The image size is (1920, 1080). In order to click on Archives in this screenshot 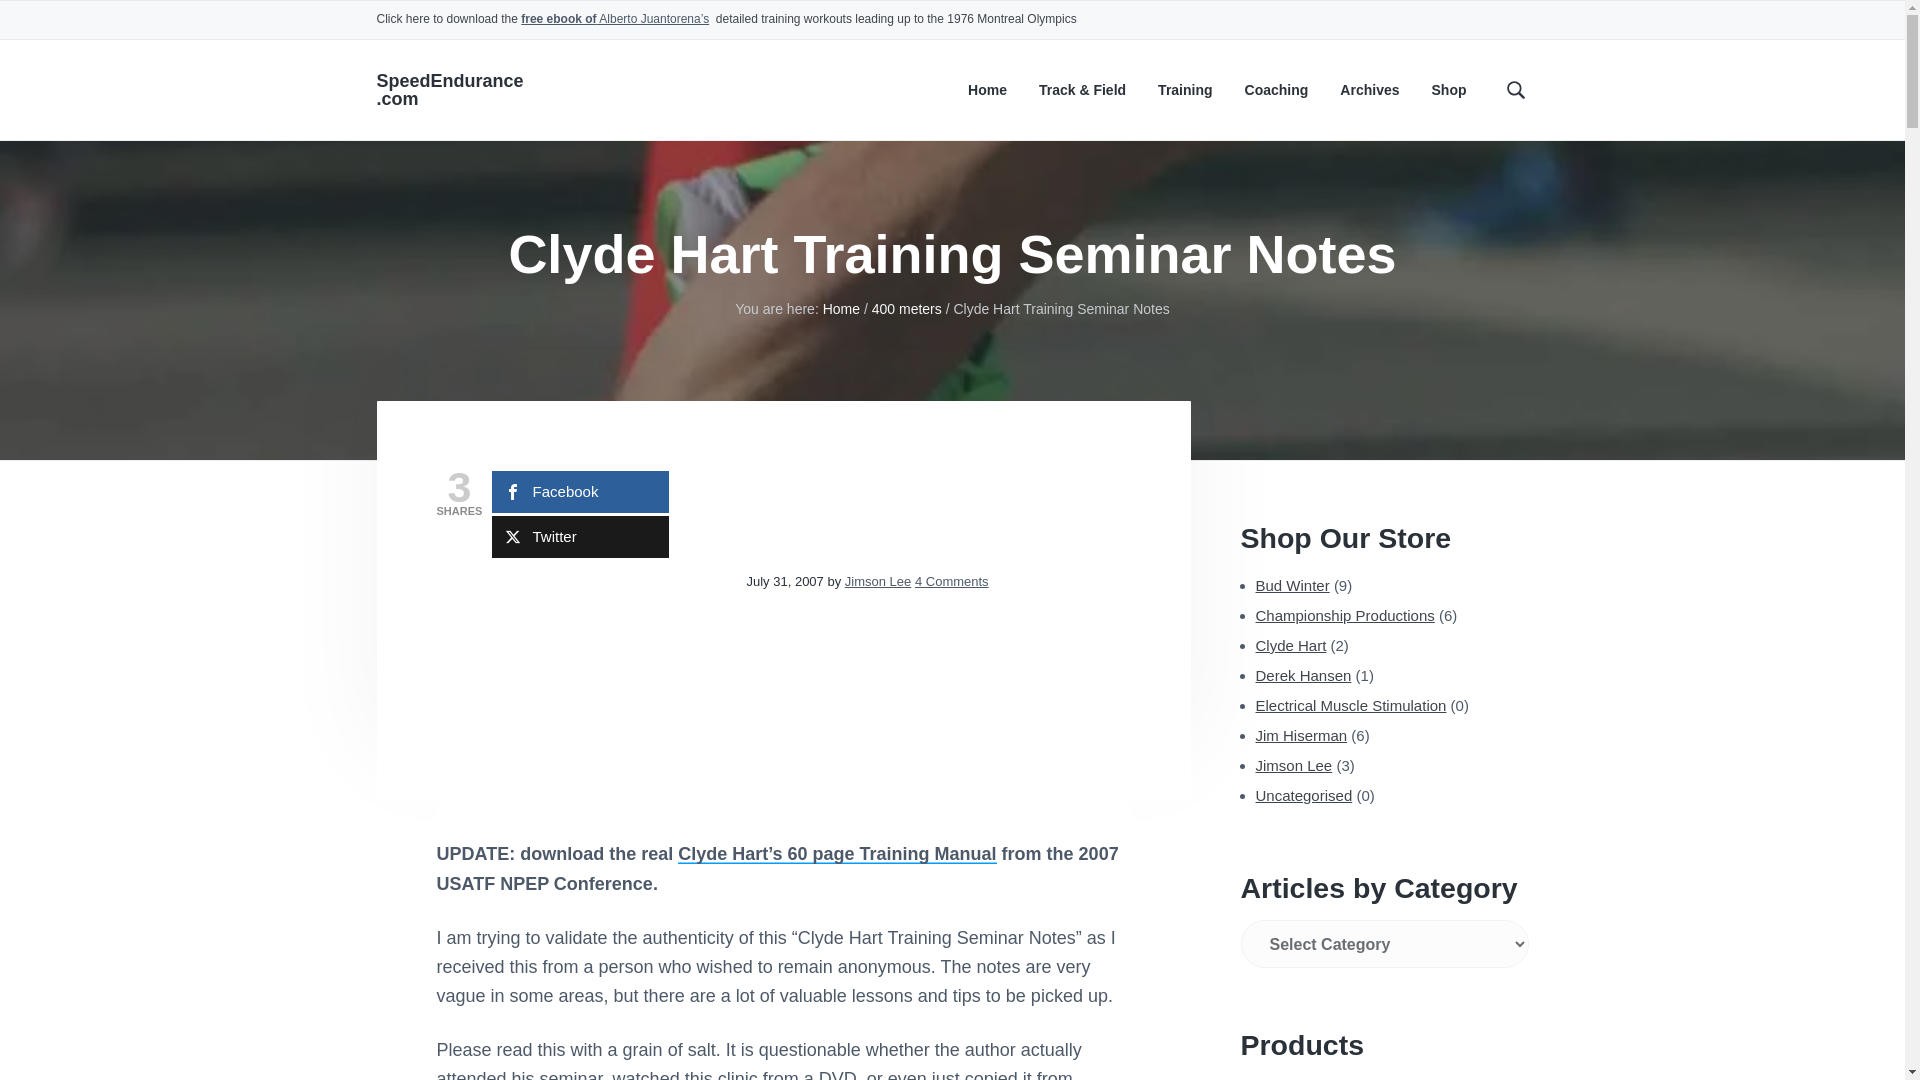, I will do `click(1370, 90)`.